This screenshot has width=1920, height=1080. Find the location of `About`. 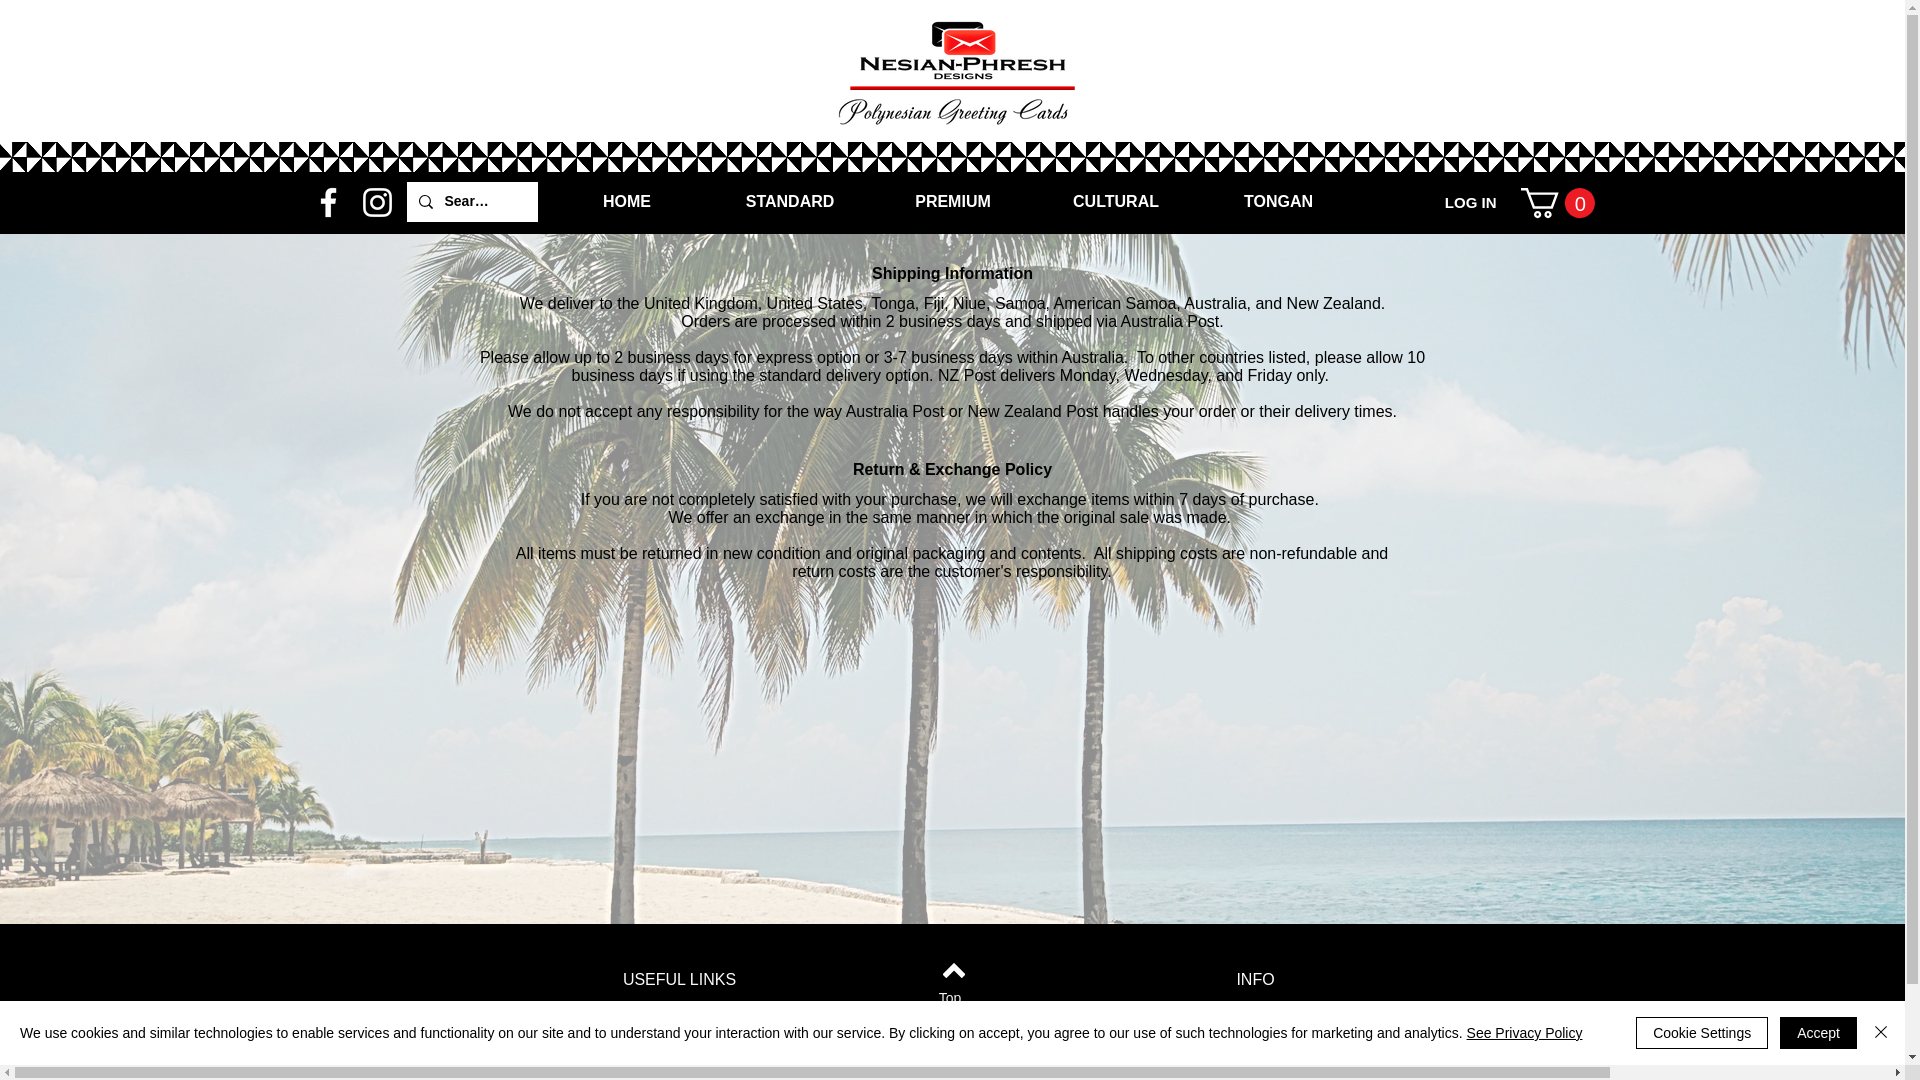

About is located at coordinates (679, 1038).